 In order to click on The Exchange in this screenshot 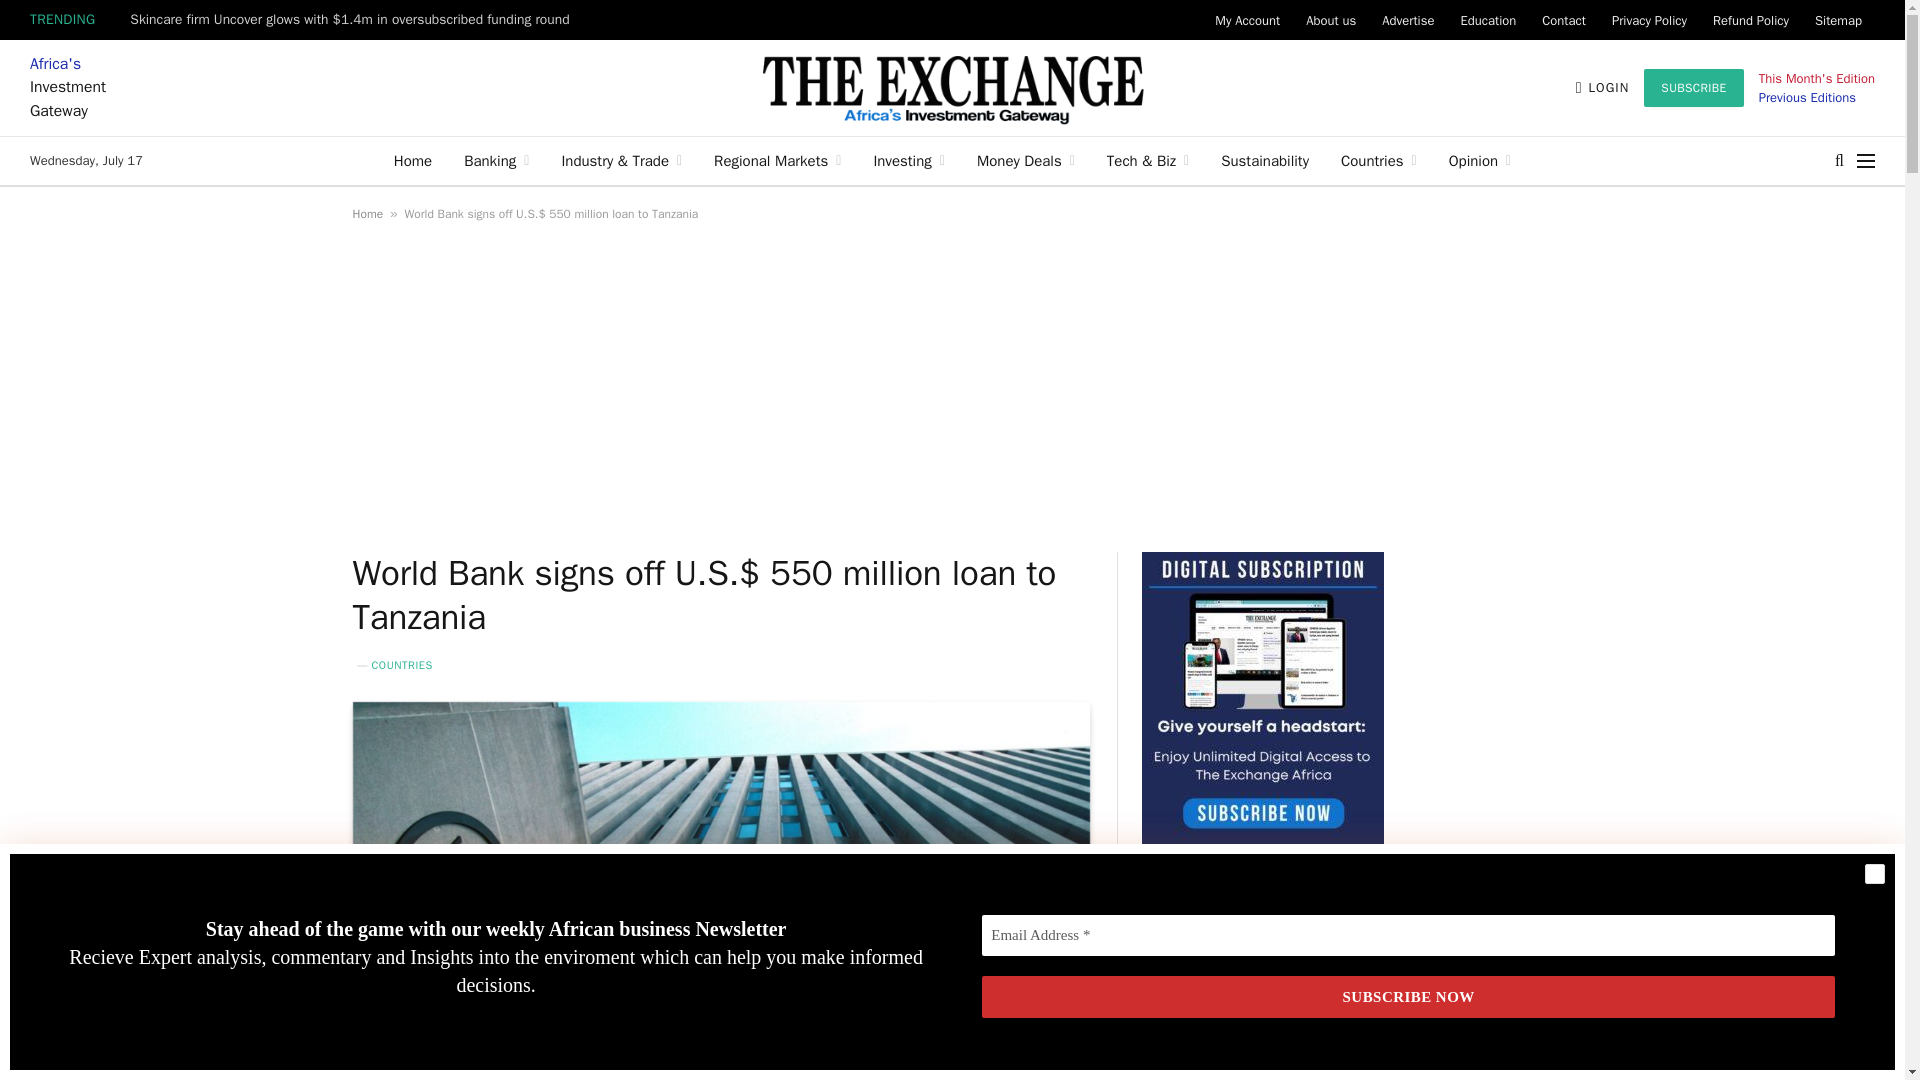, I will do `click(952, 88)`.